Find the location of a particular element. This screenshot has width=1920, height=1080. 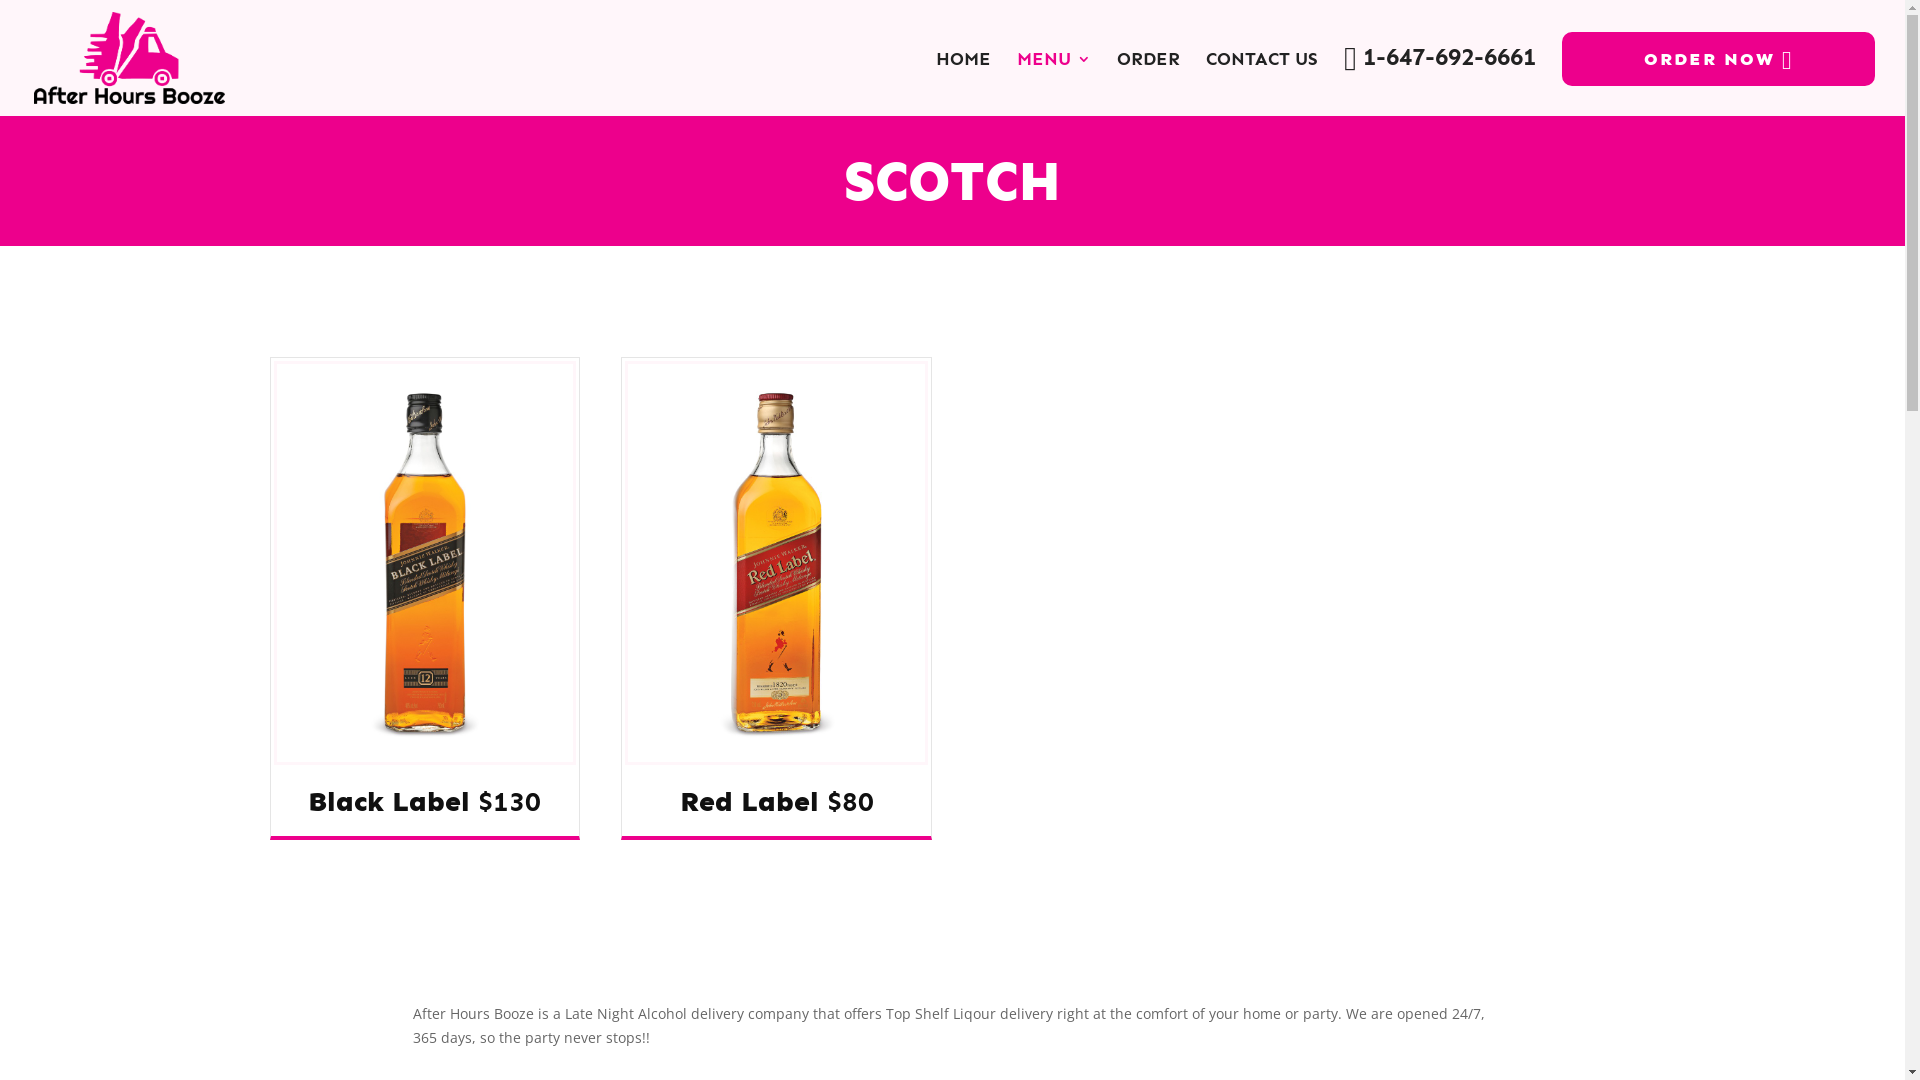

red label-1 is located at coordinates (776, 563).